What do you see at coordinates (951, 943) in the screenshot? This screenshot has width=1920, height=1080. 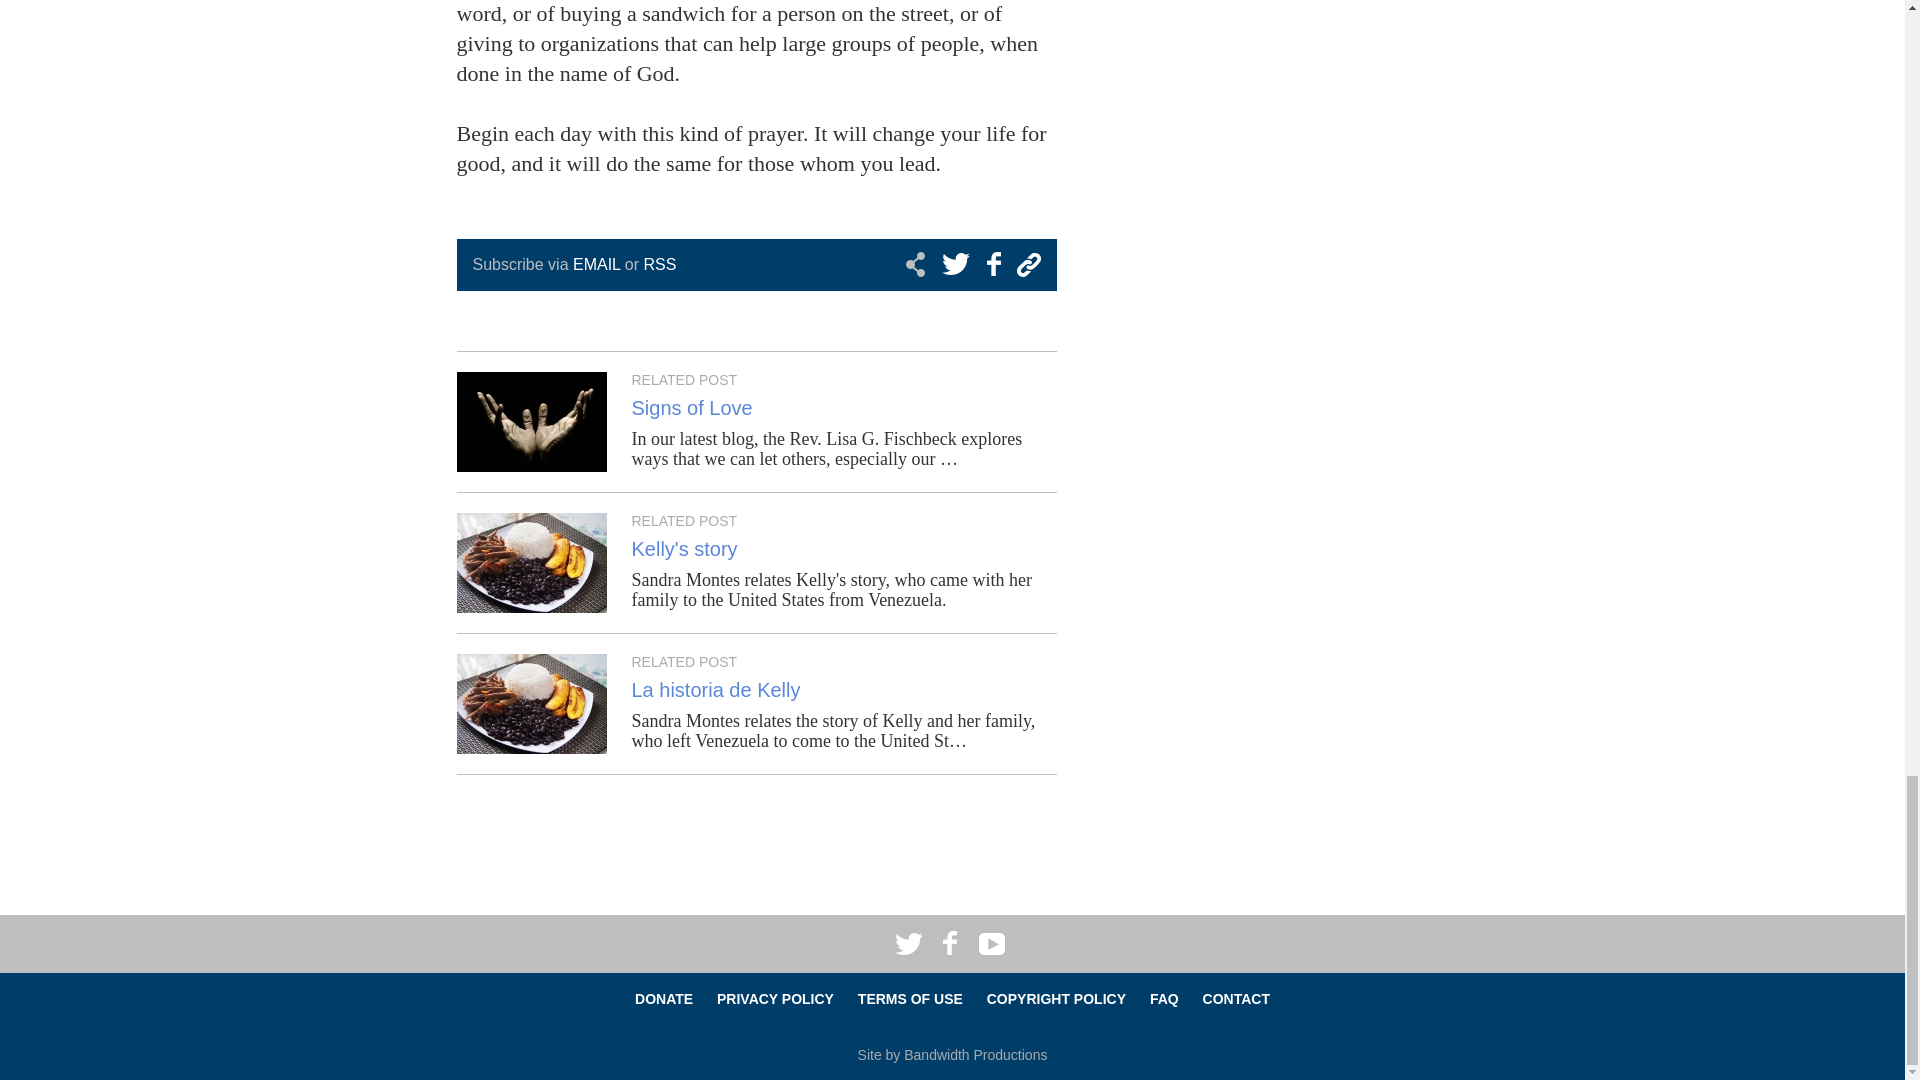 I see `Visit us on Facebook` at bounding box center [951, 943].